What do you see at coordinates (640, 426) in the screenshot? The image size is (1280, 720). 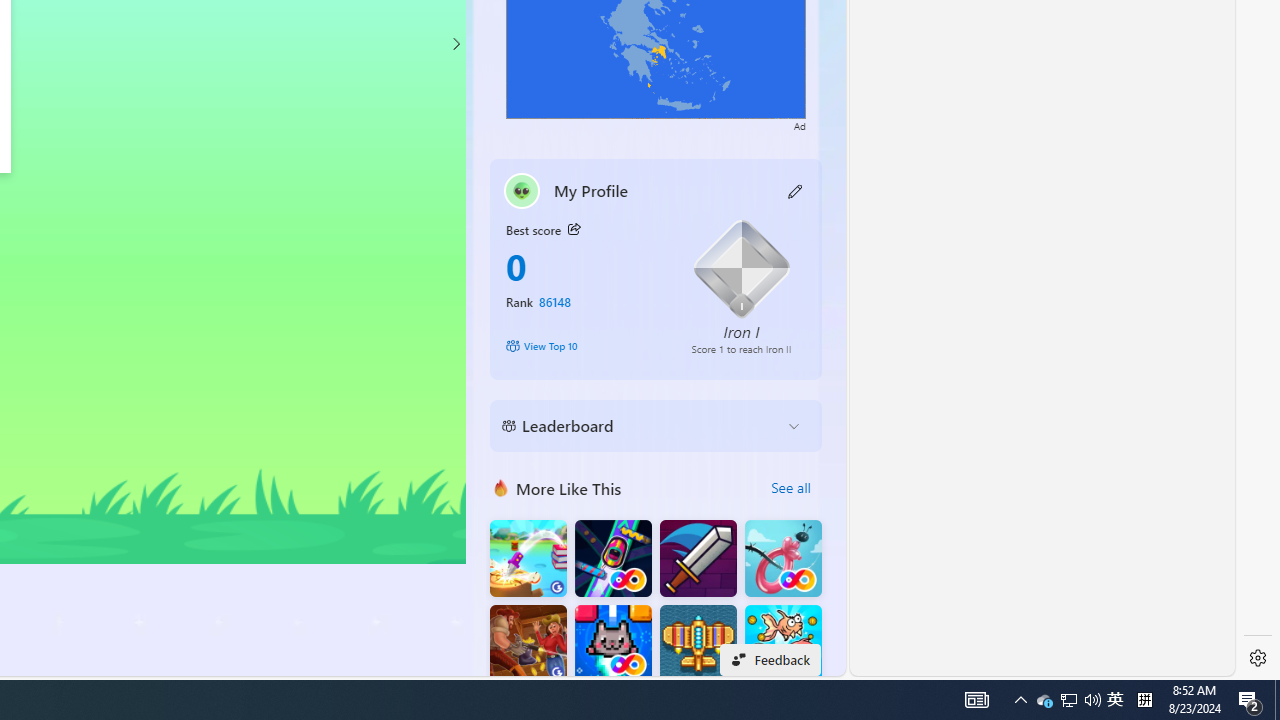 I see `Leaderboard` at bounding box center [640, 426].